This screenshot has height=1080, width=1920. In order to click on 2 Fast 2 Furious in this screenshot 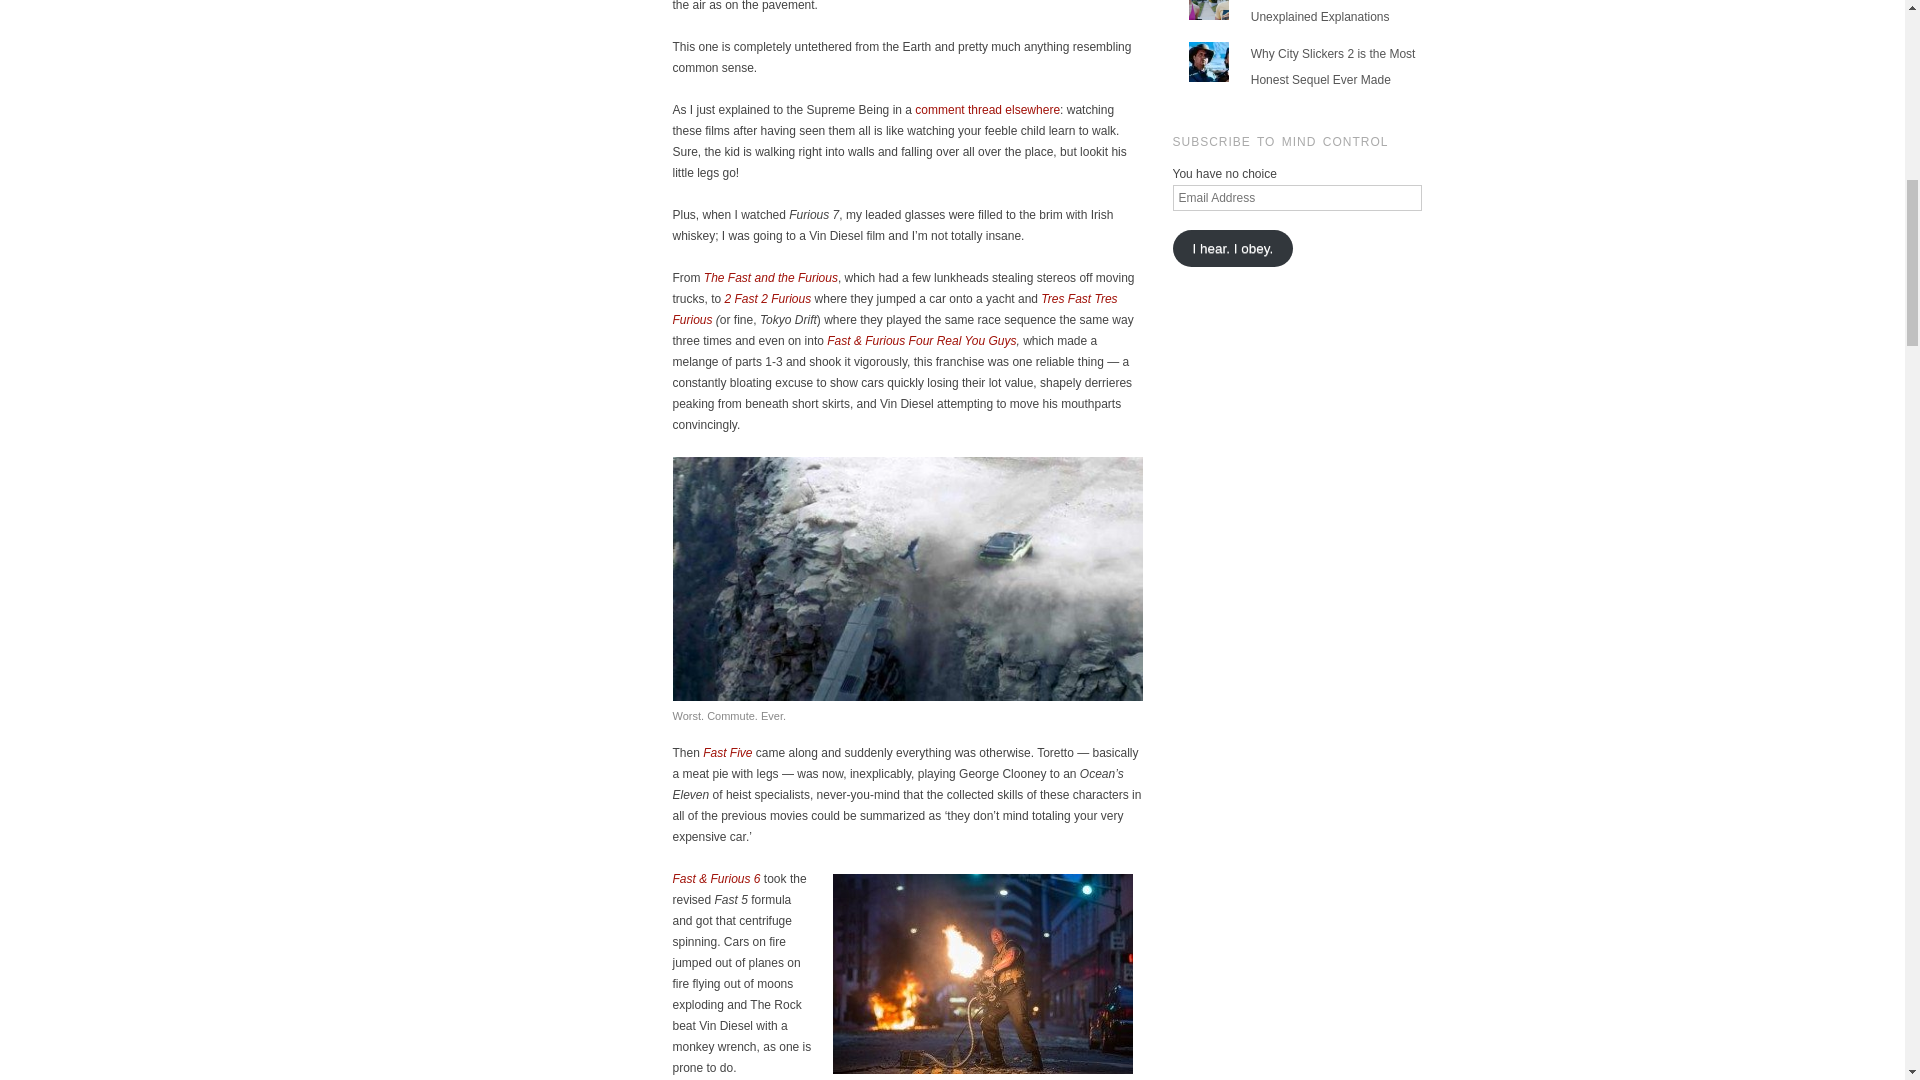, I will do `click(768, 298)`.